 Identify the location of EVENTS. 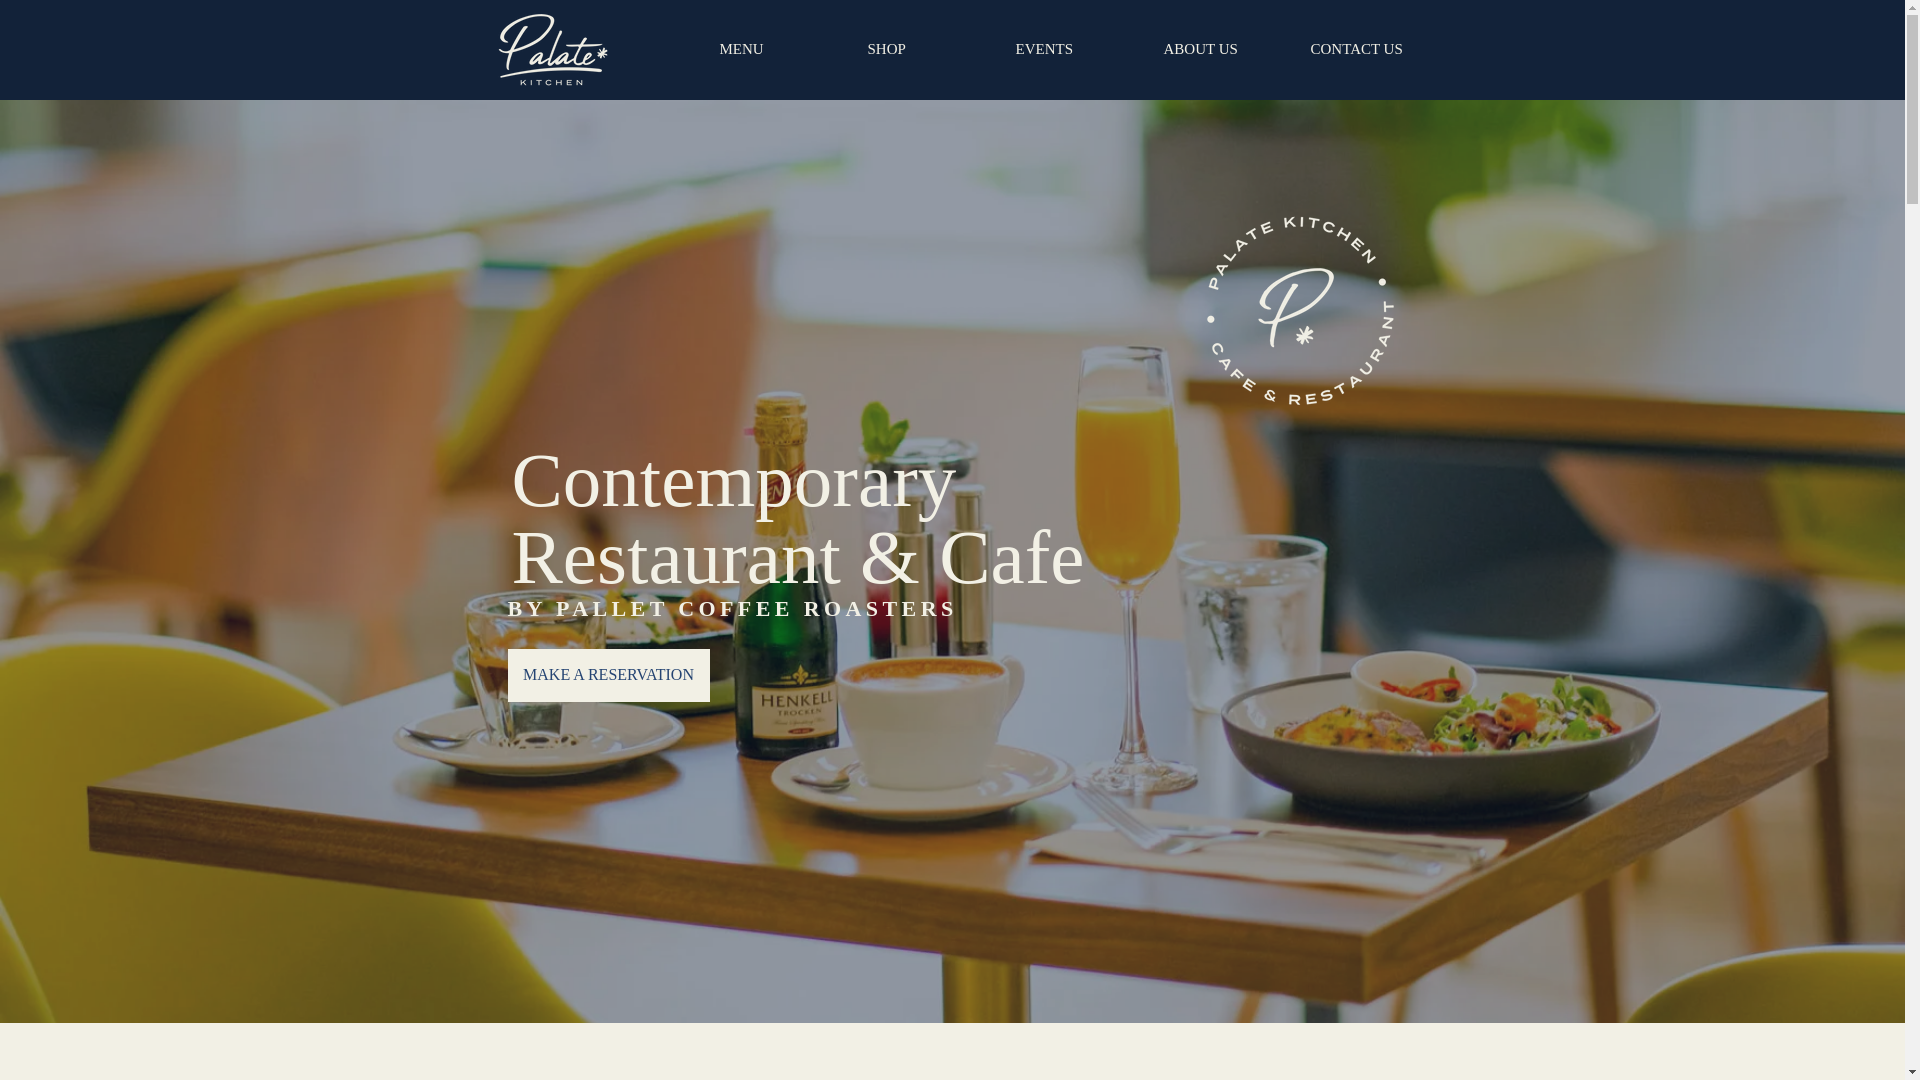
(1074, 48).